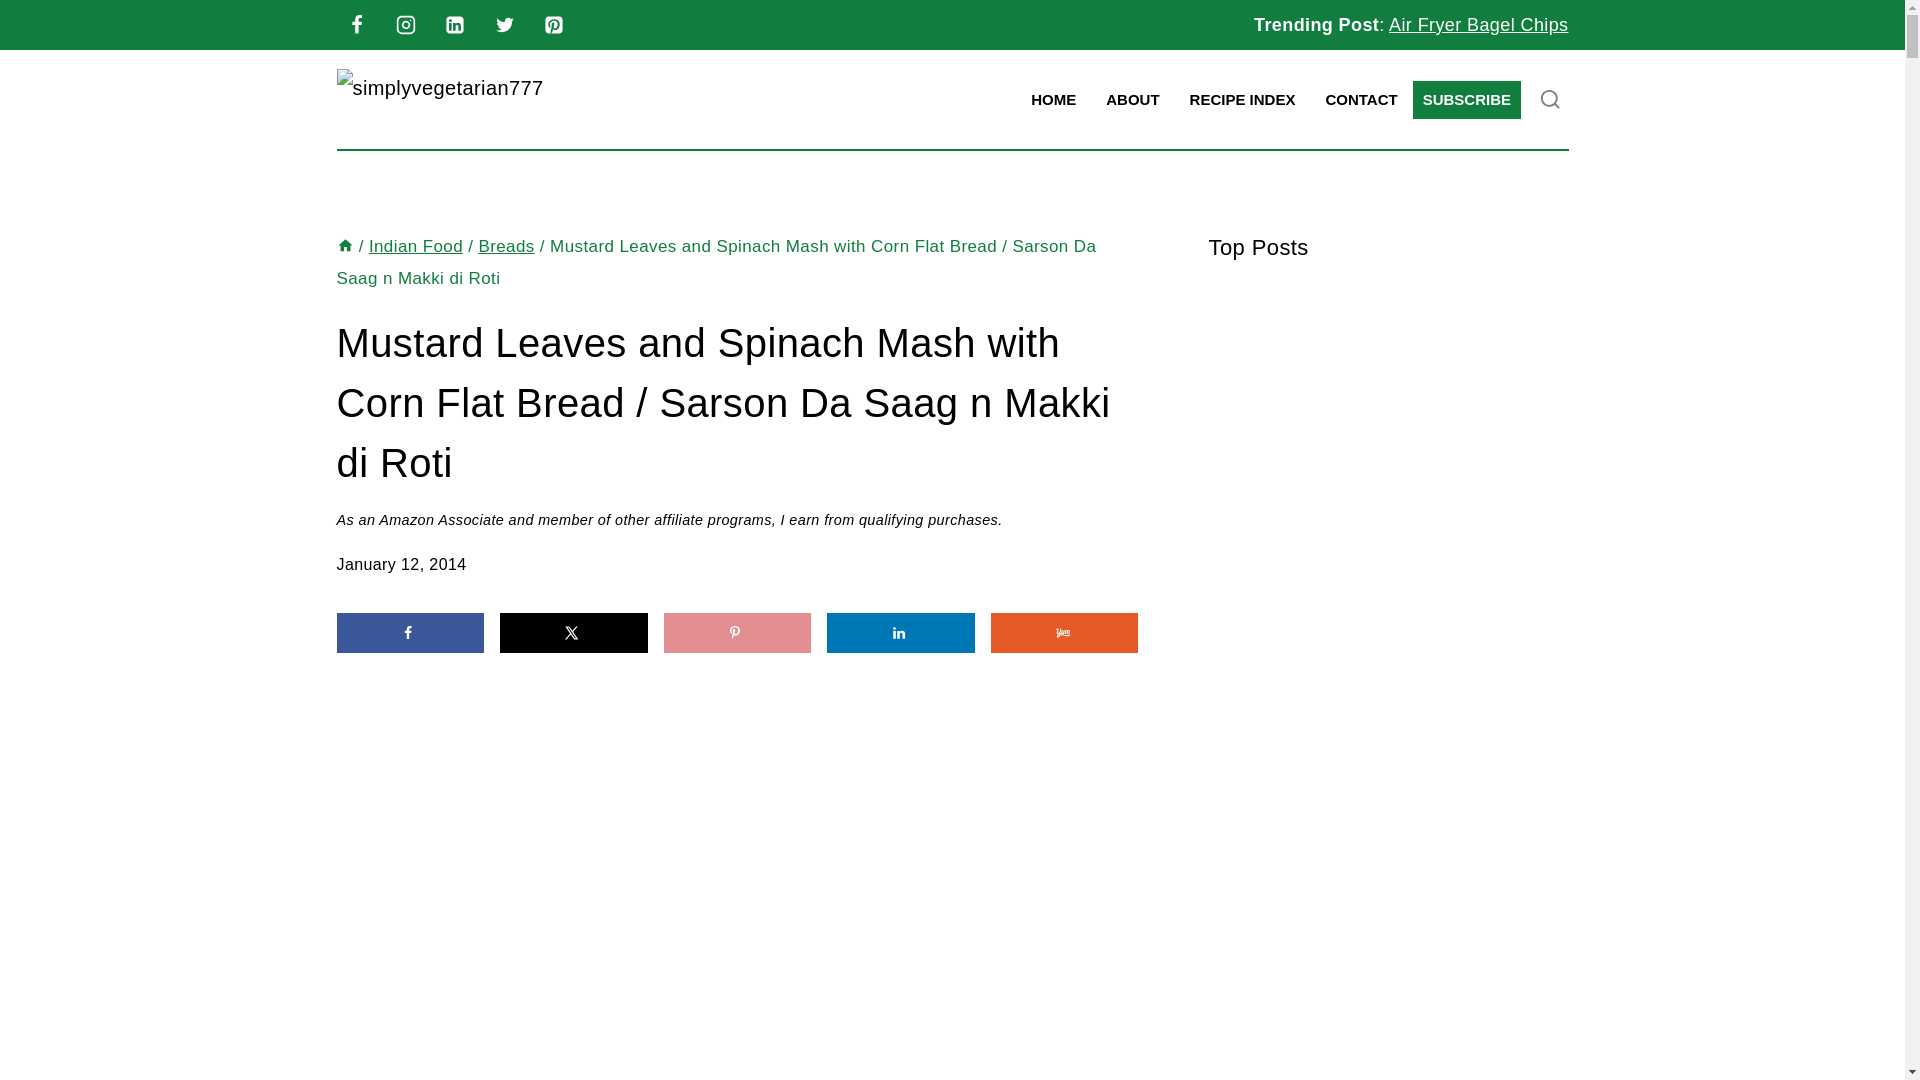  Describe the element at coordinates (738, 633) in the screenshot. I see `Save to Pinterest` at that location.